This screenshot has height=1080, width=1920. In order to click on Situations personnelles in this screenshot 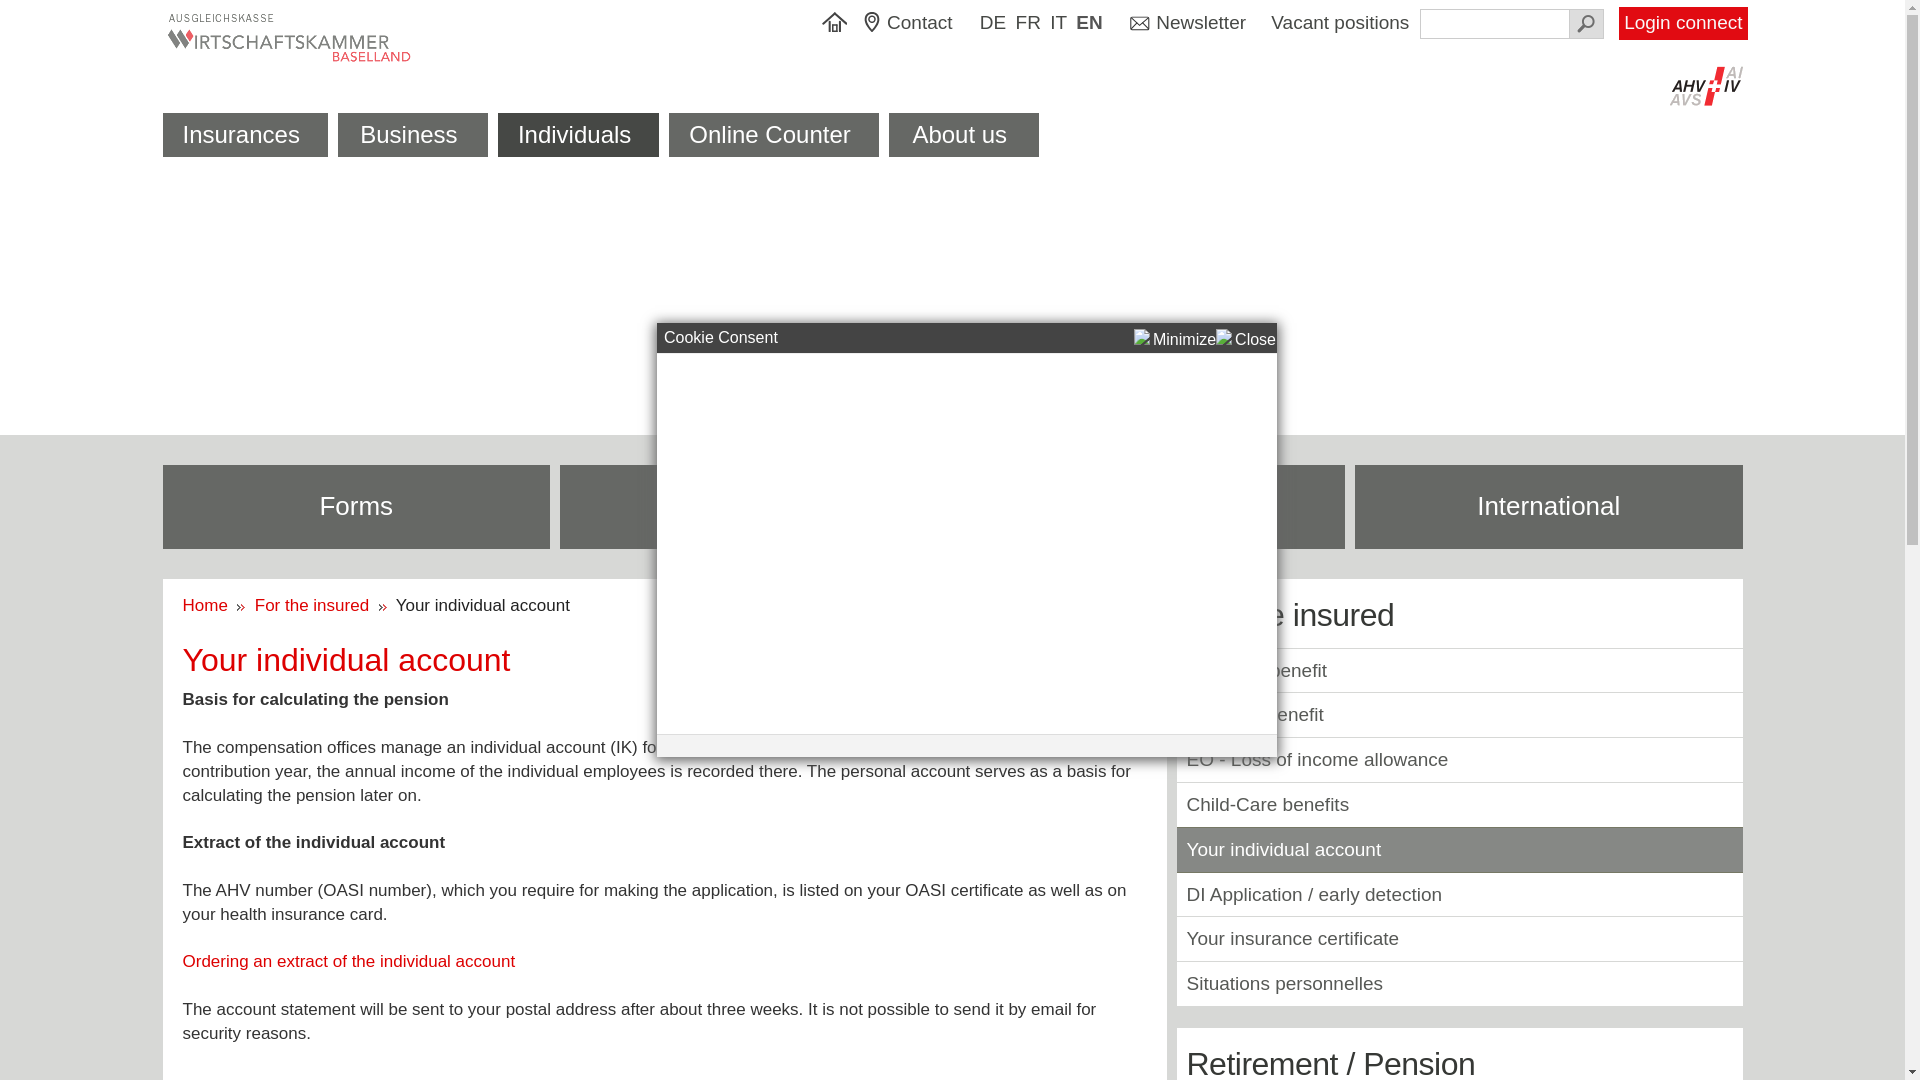, I will do `click(1284, 984)`.